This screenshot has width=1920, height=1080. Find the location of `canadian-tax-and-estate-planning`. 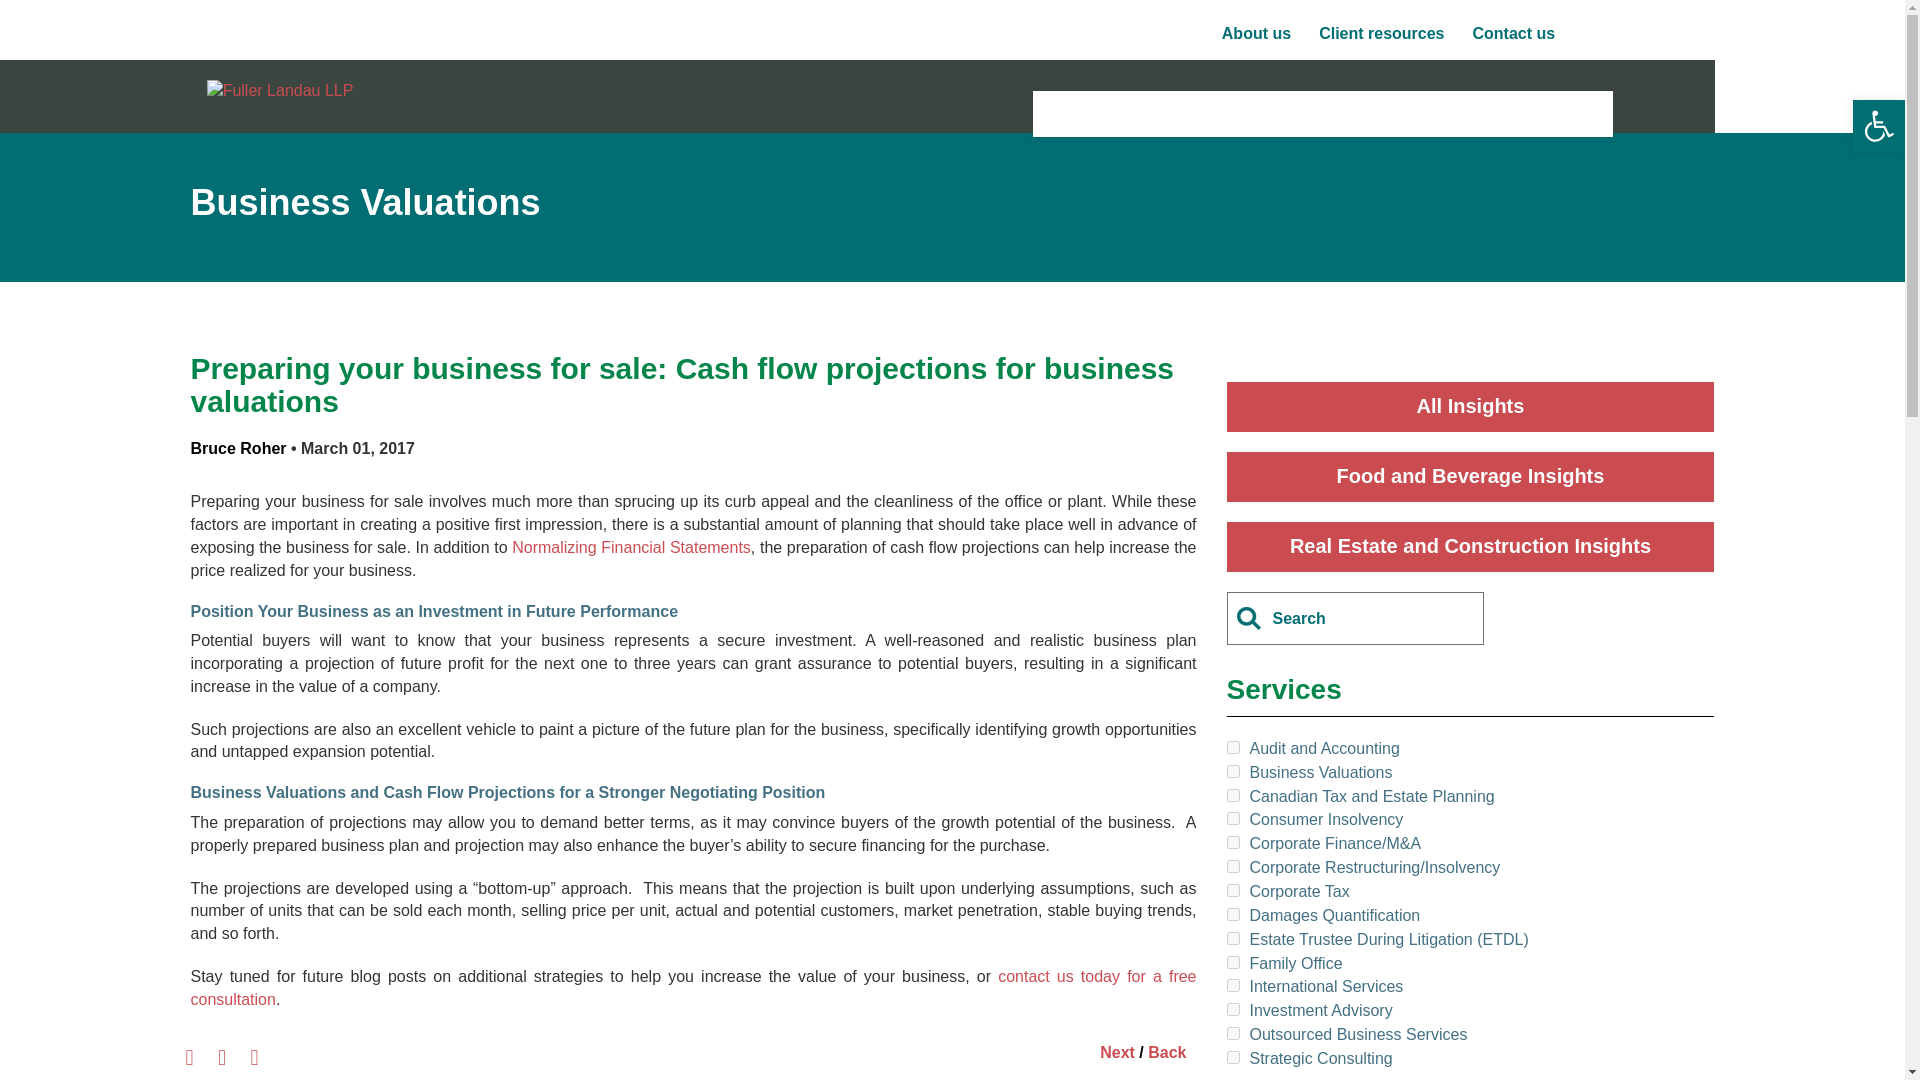

canadian-tax-and-estate-planning is located at coordinates (1232, 796).